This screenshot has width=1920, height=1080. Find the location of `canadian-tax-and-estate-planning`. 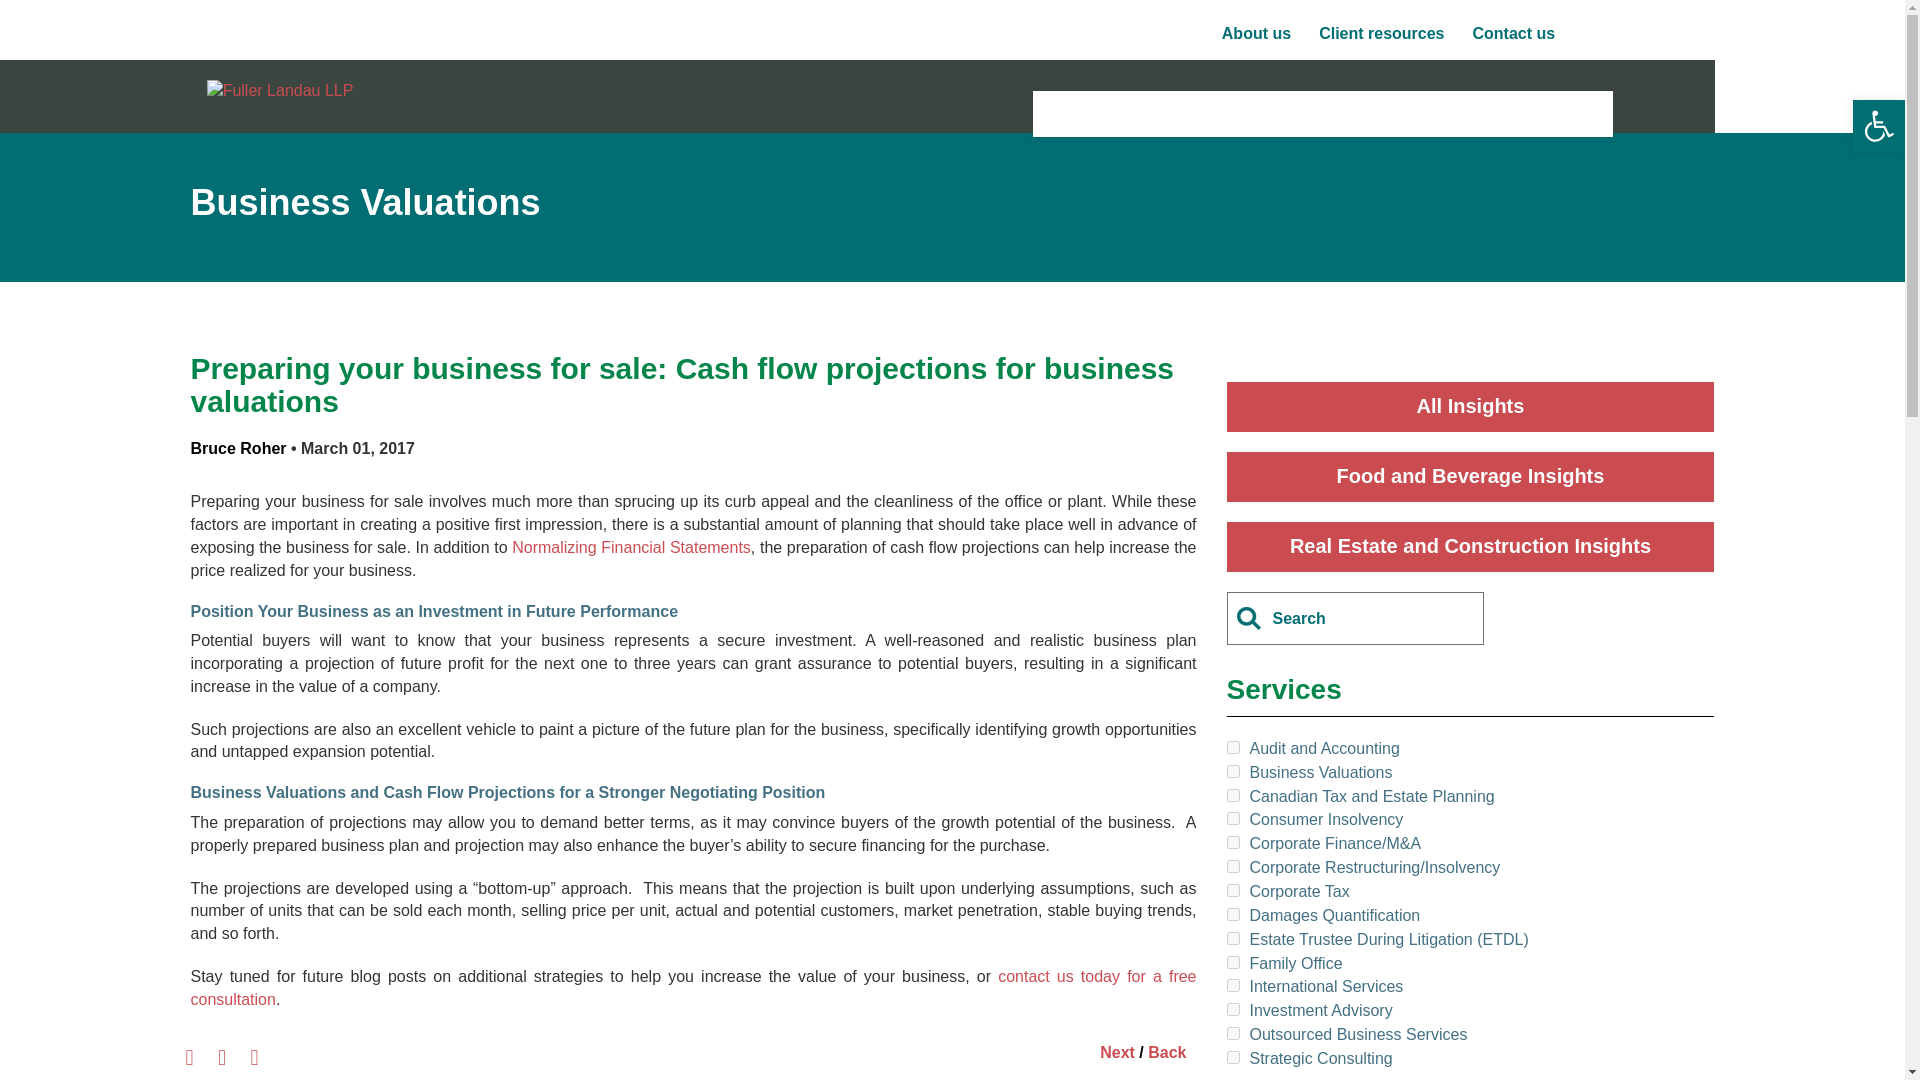

canadian-tax-and-estate-planning is located at coordinates (1232, 796).